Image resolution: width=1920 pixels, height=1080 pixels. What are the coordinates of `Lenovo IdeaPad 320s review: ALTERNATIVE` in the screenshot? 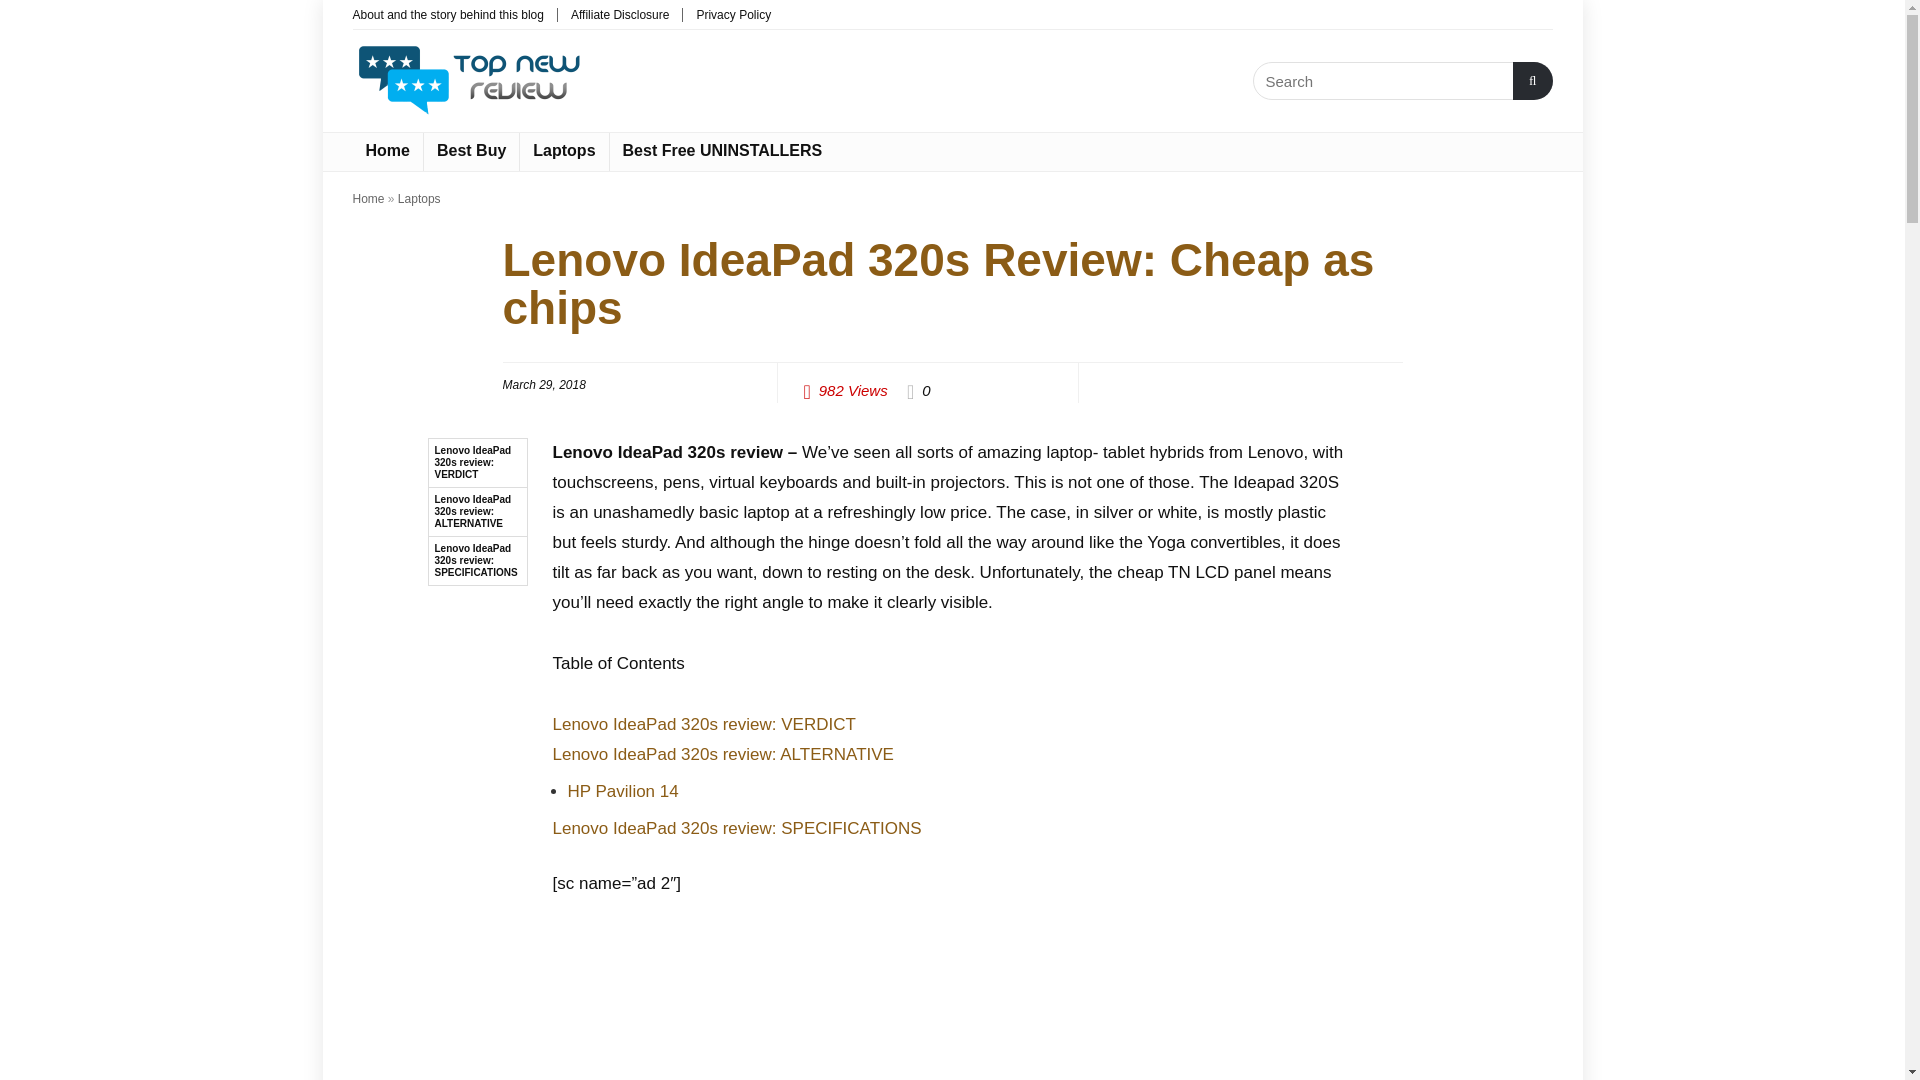 It's located at (477, 512).